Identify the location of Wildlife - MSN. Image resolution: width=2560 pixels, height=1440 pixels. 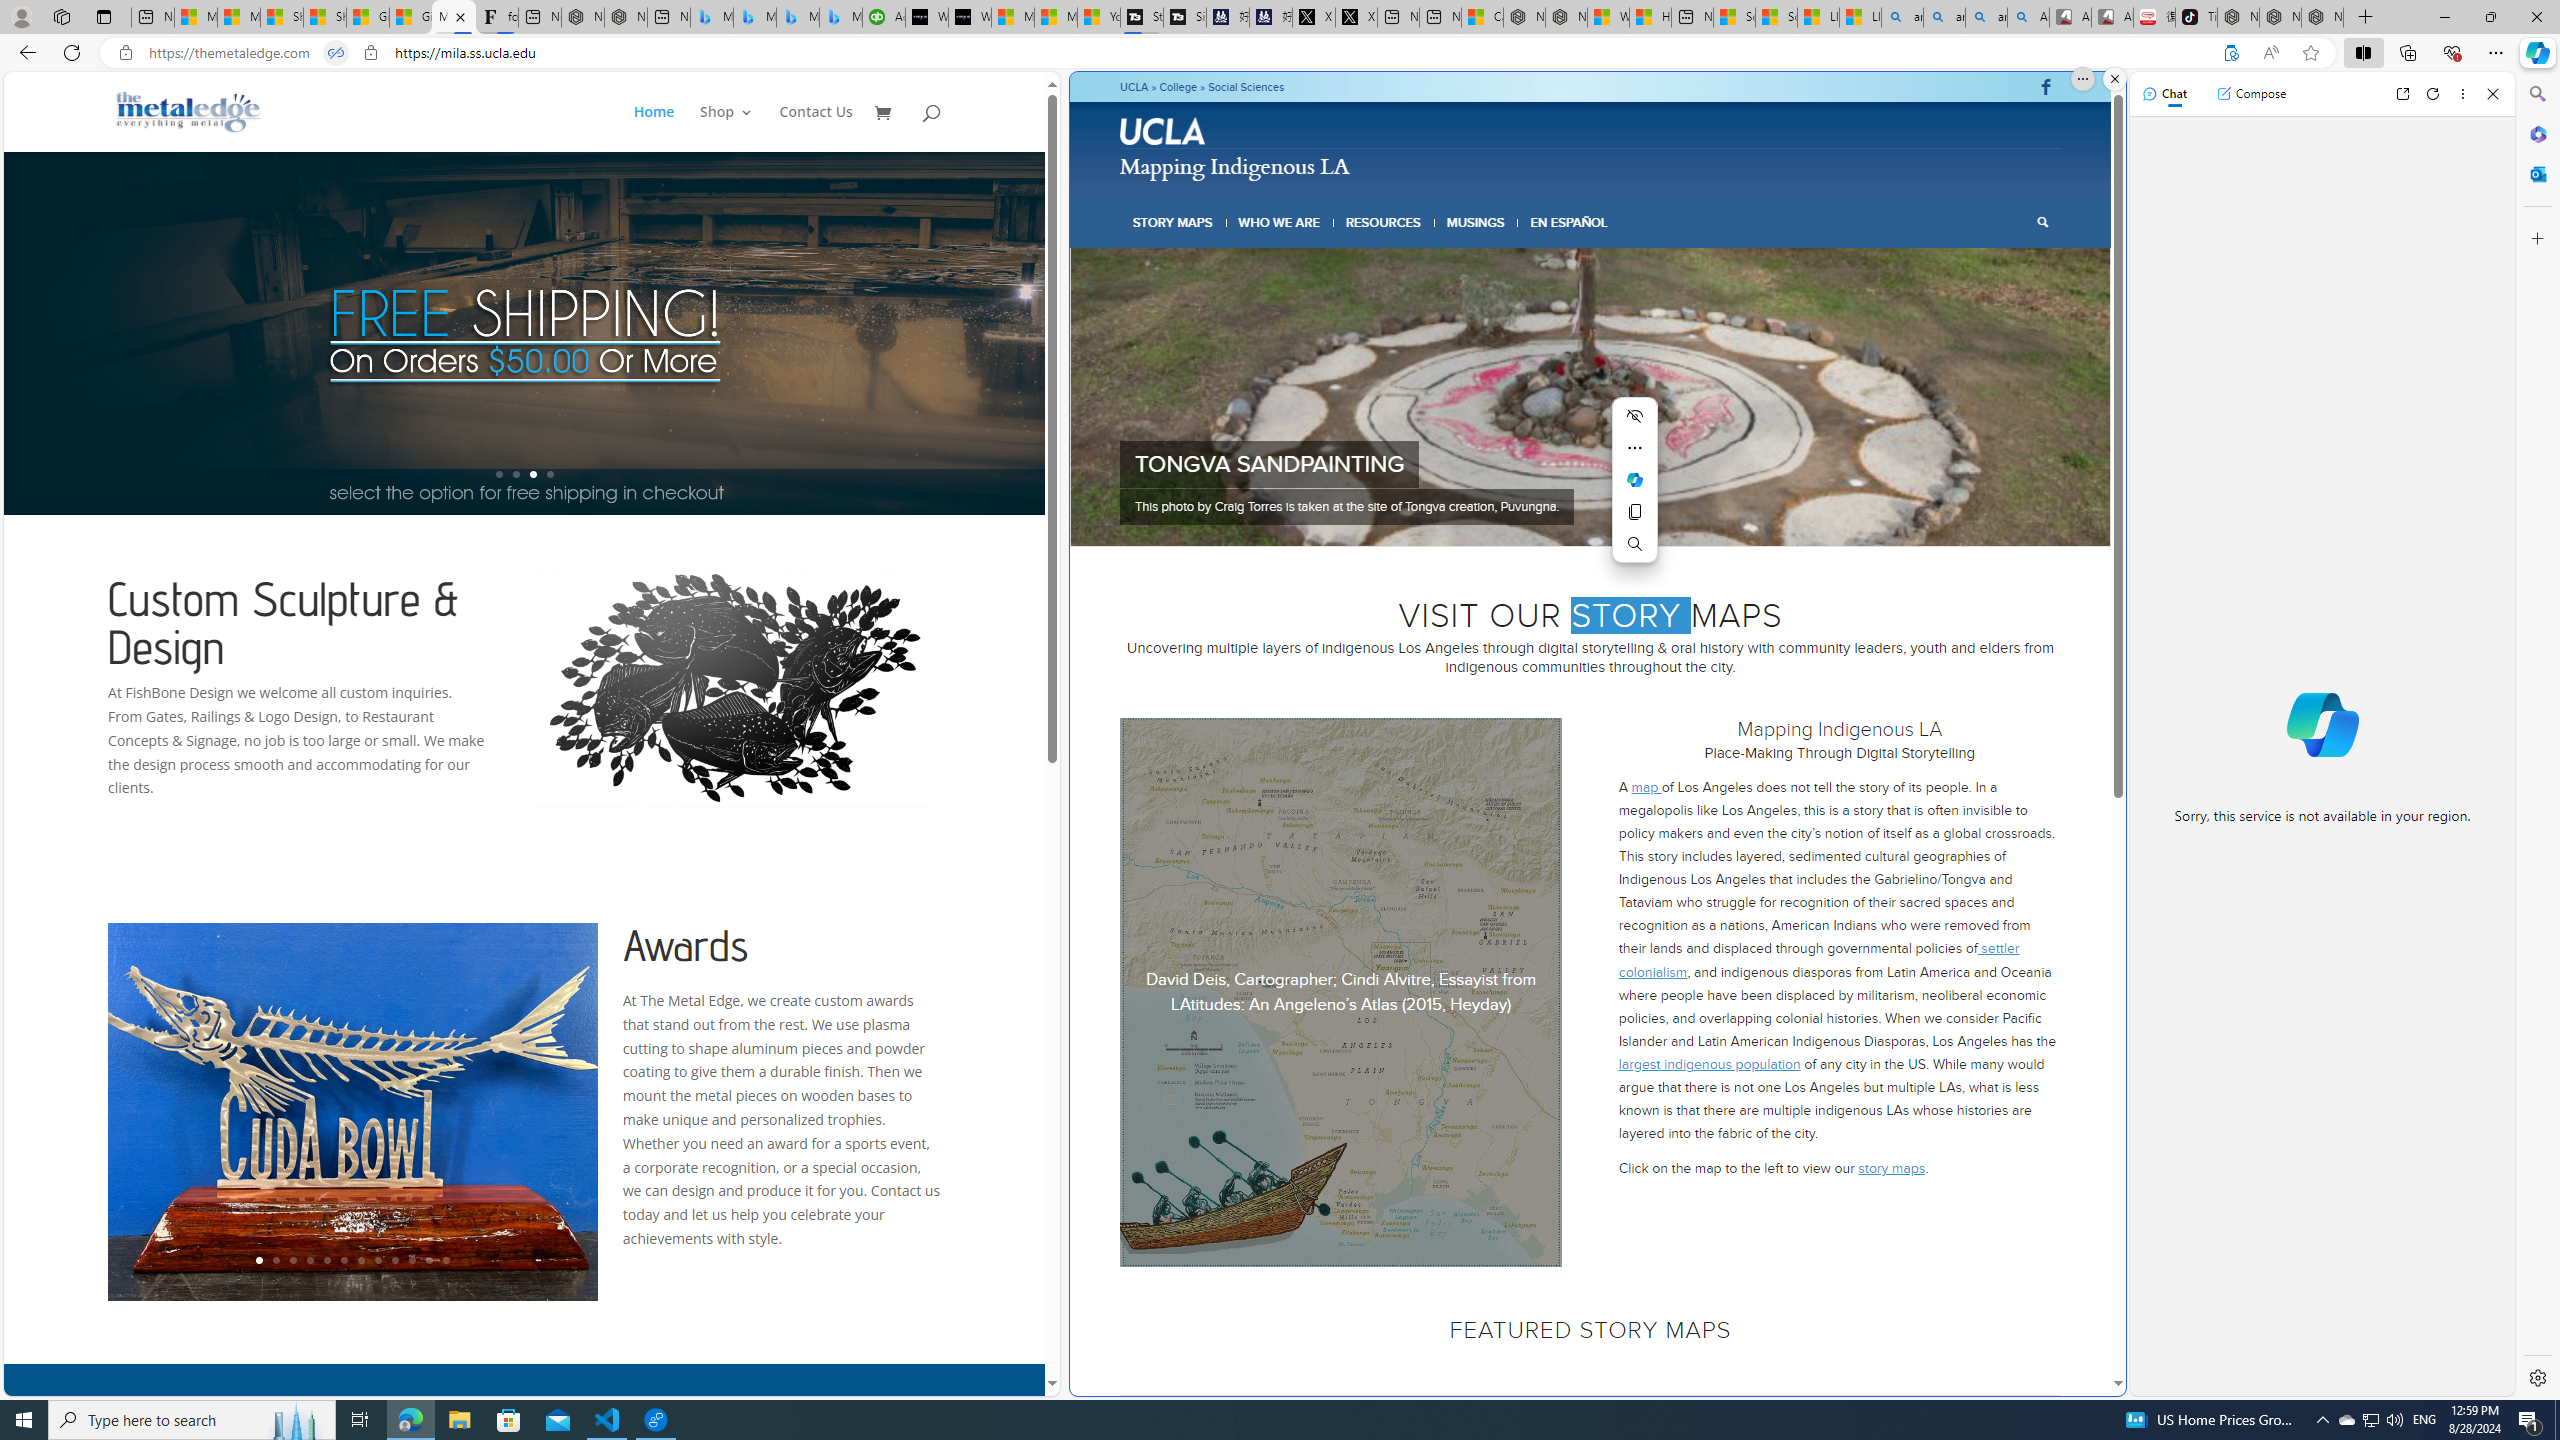
(1608, 17).